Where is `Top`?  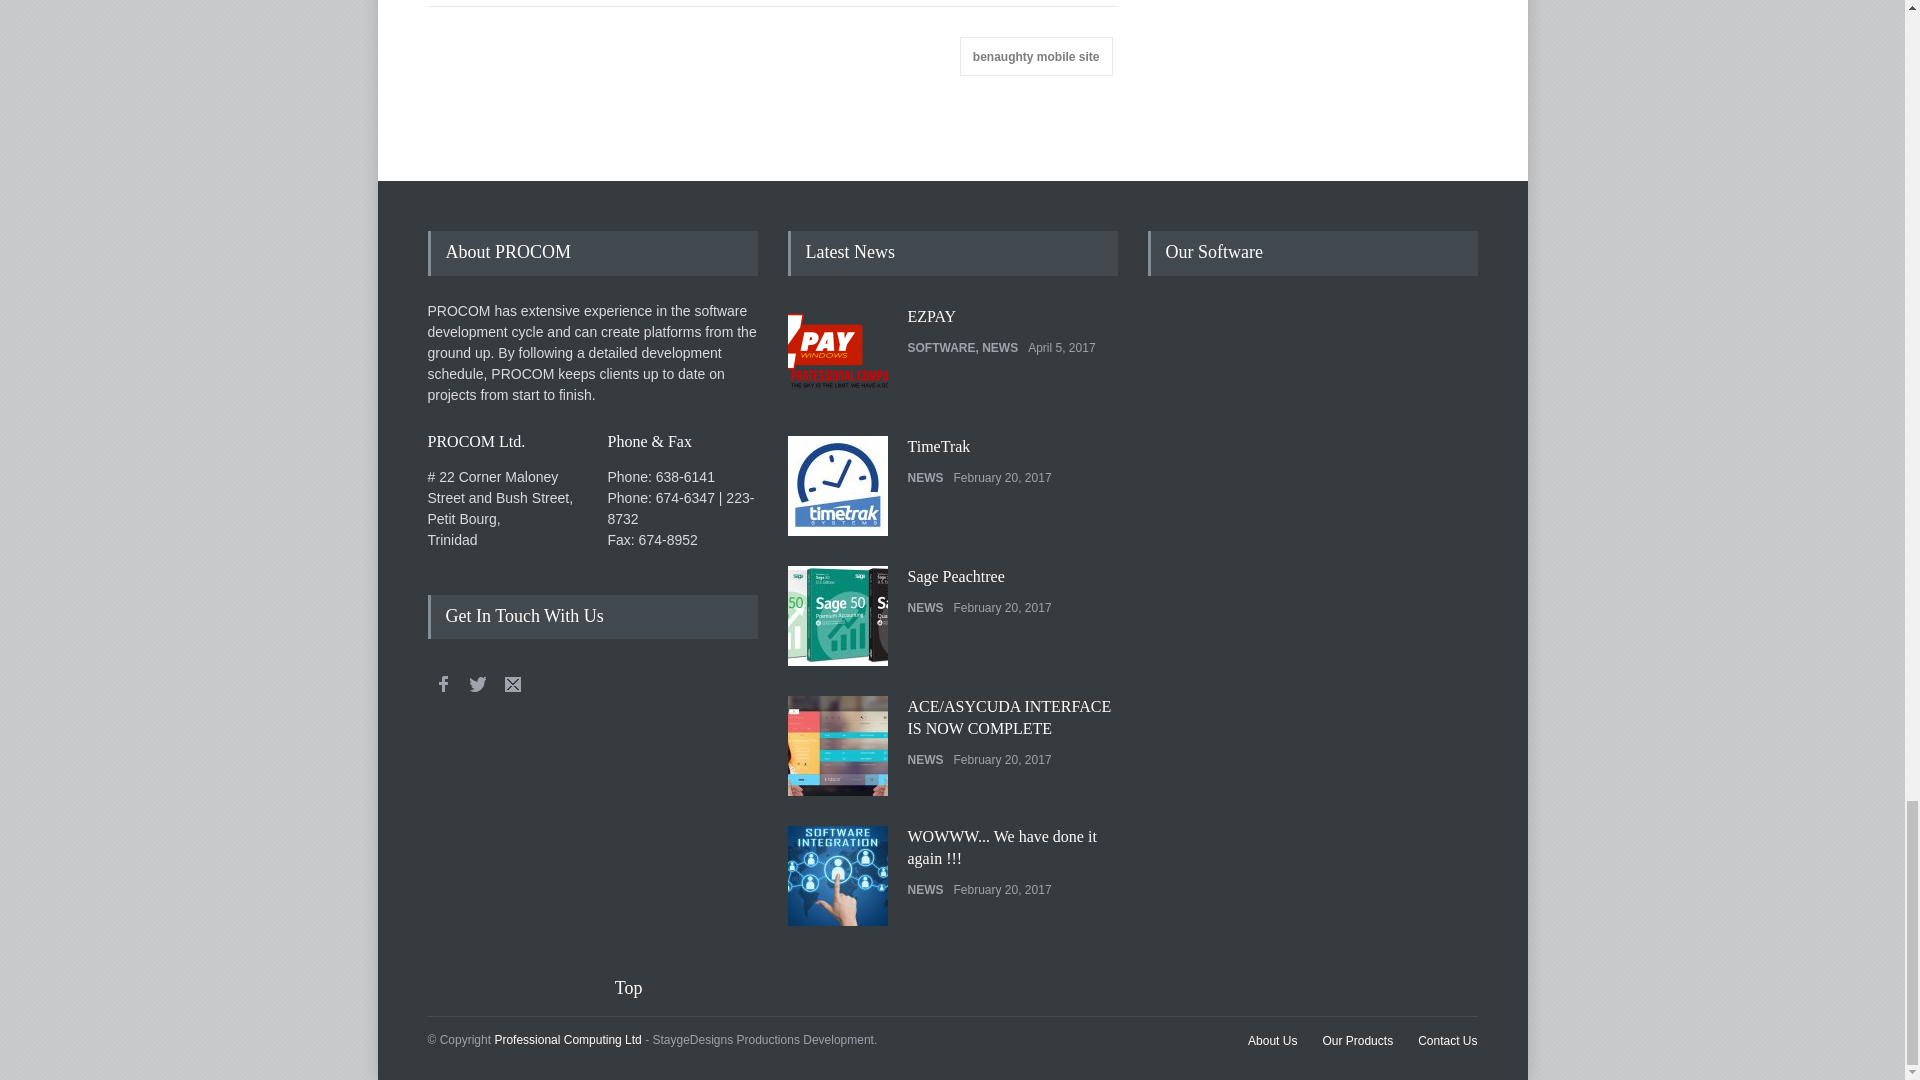 Top is located at coordinates (641, 988).